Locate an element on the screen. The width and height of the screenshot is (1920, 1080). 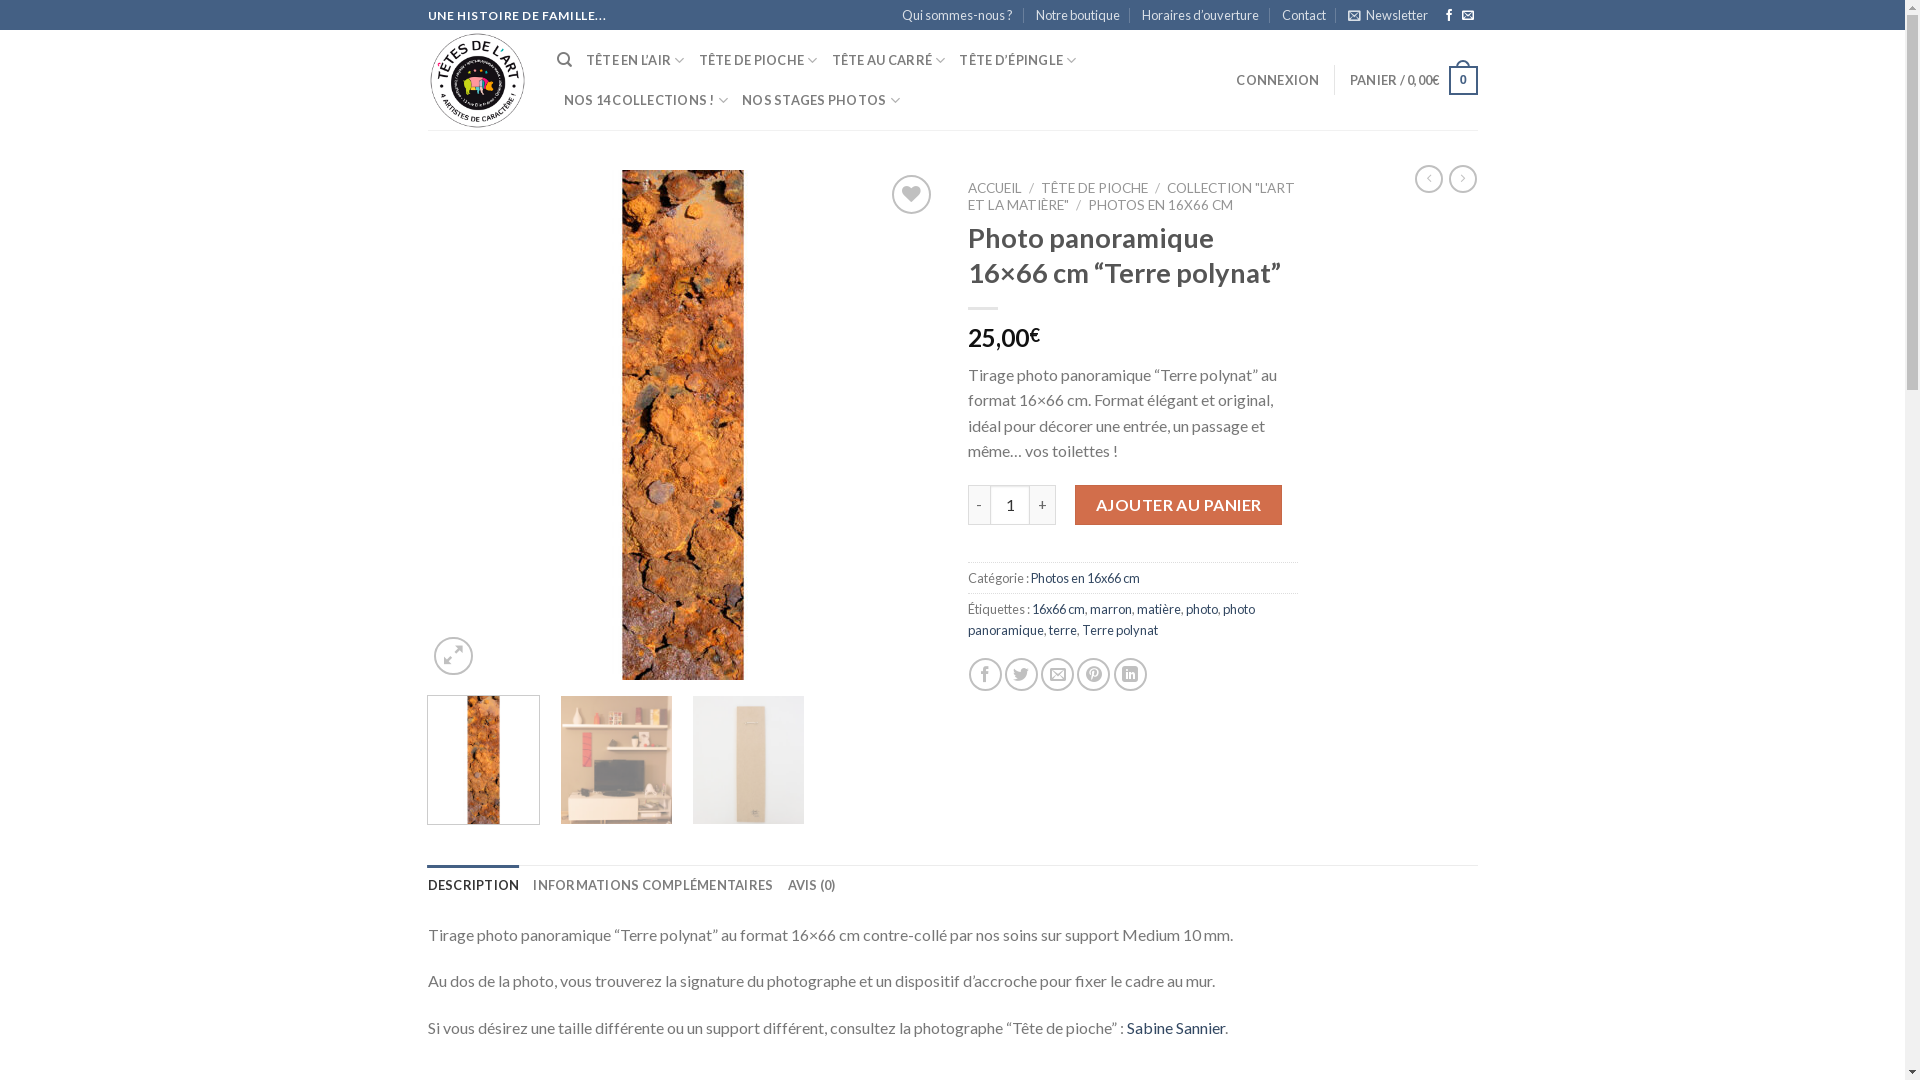
Photo panoramique 16 x 66 "Terre polynat" is located at coordinates (683, 425).